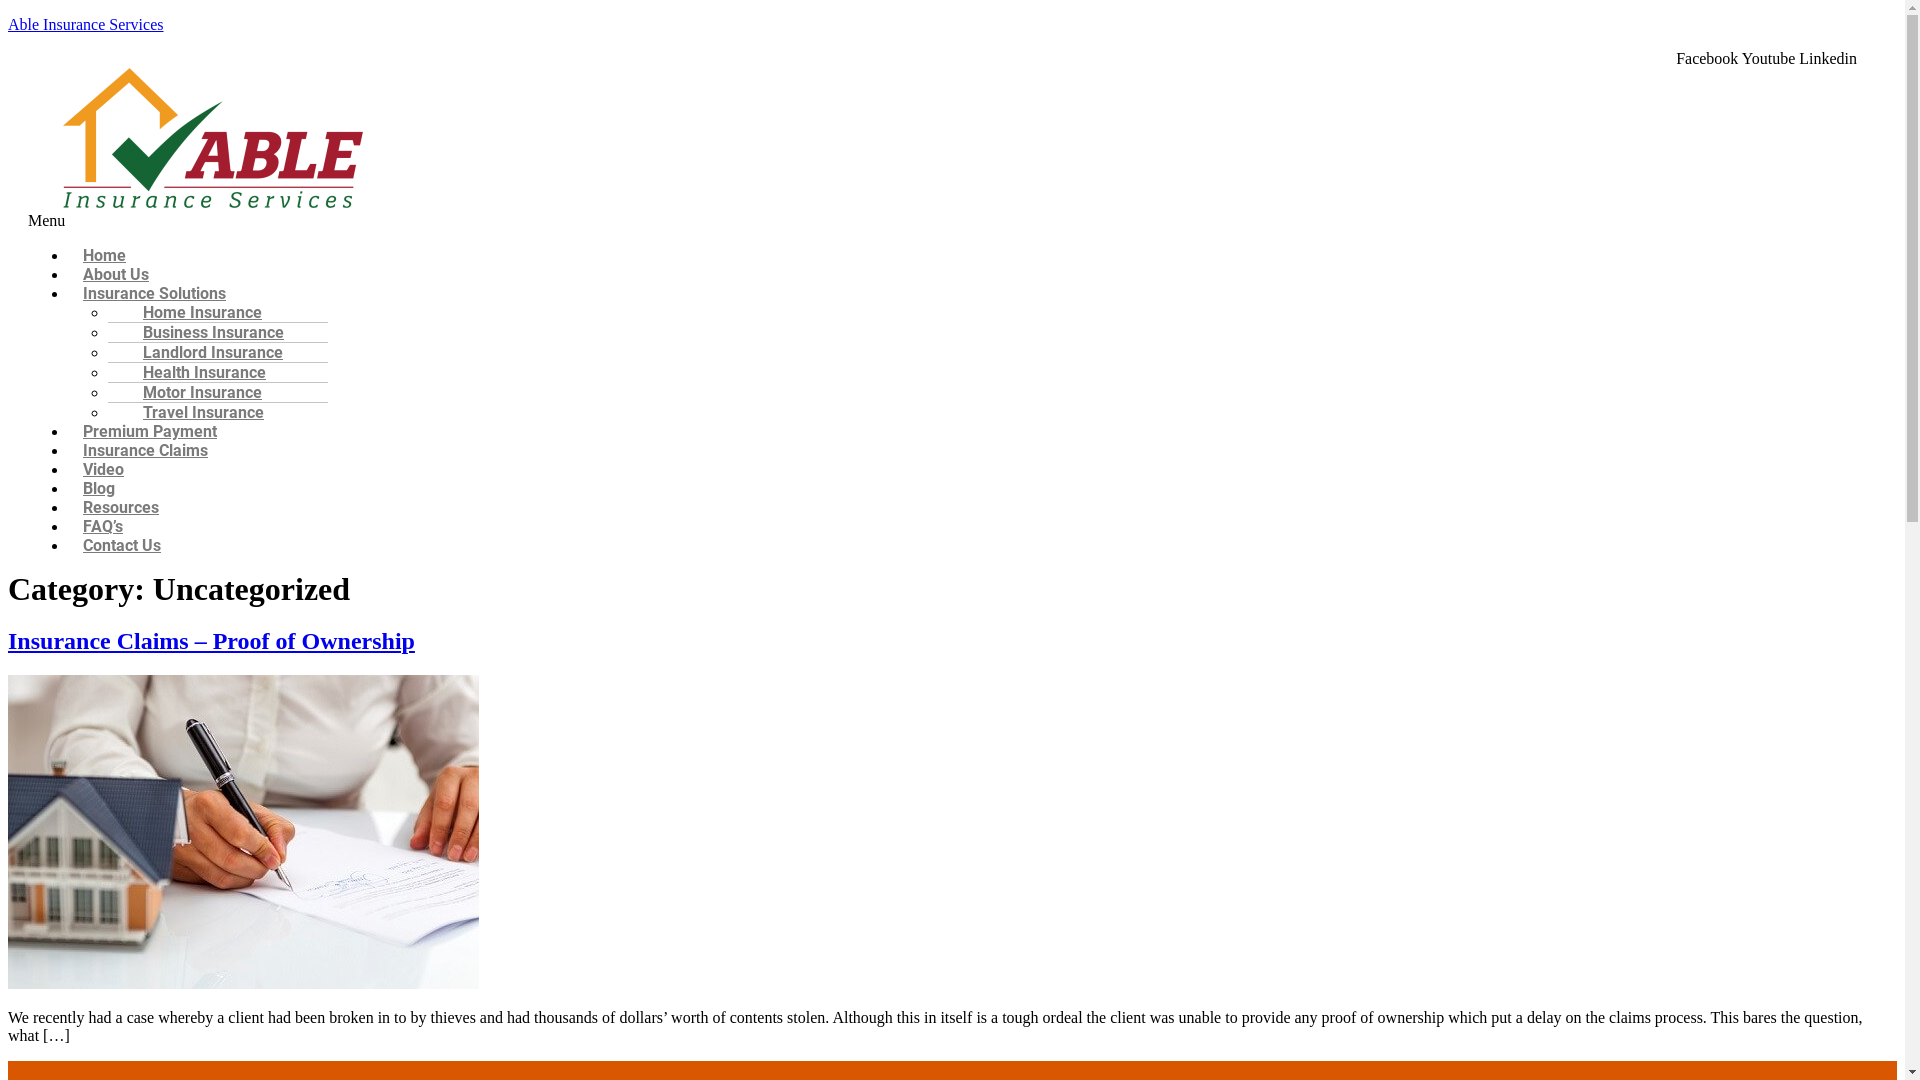 Image resolution: width=1920 pixels, height=1080 pixels. What do you see at coordinates (104, 256) in the screenshot?
I see `Home` at bounding box center [104, 256].